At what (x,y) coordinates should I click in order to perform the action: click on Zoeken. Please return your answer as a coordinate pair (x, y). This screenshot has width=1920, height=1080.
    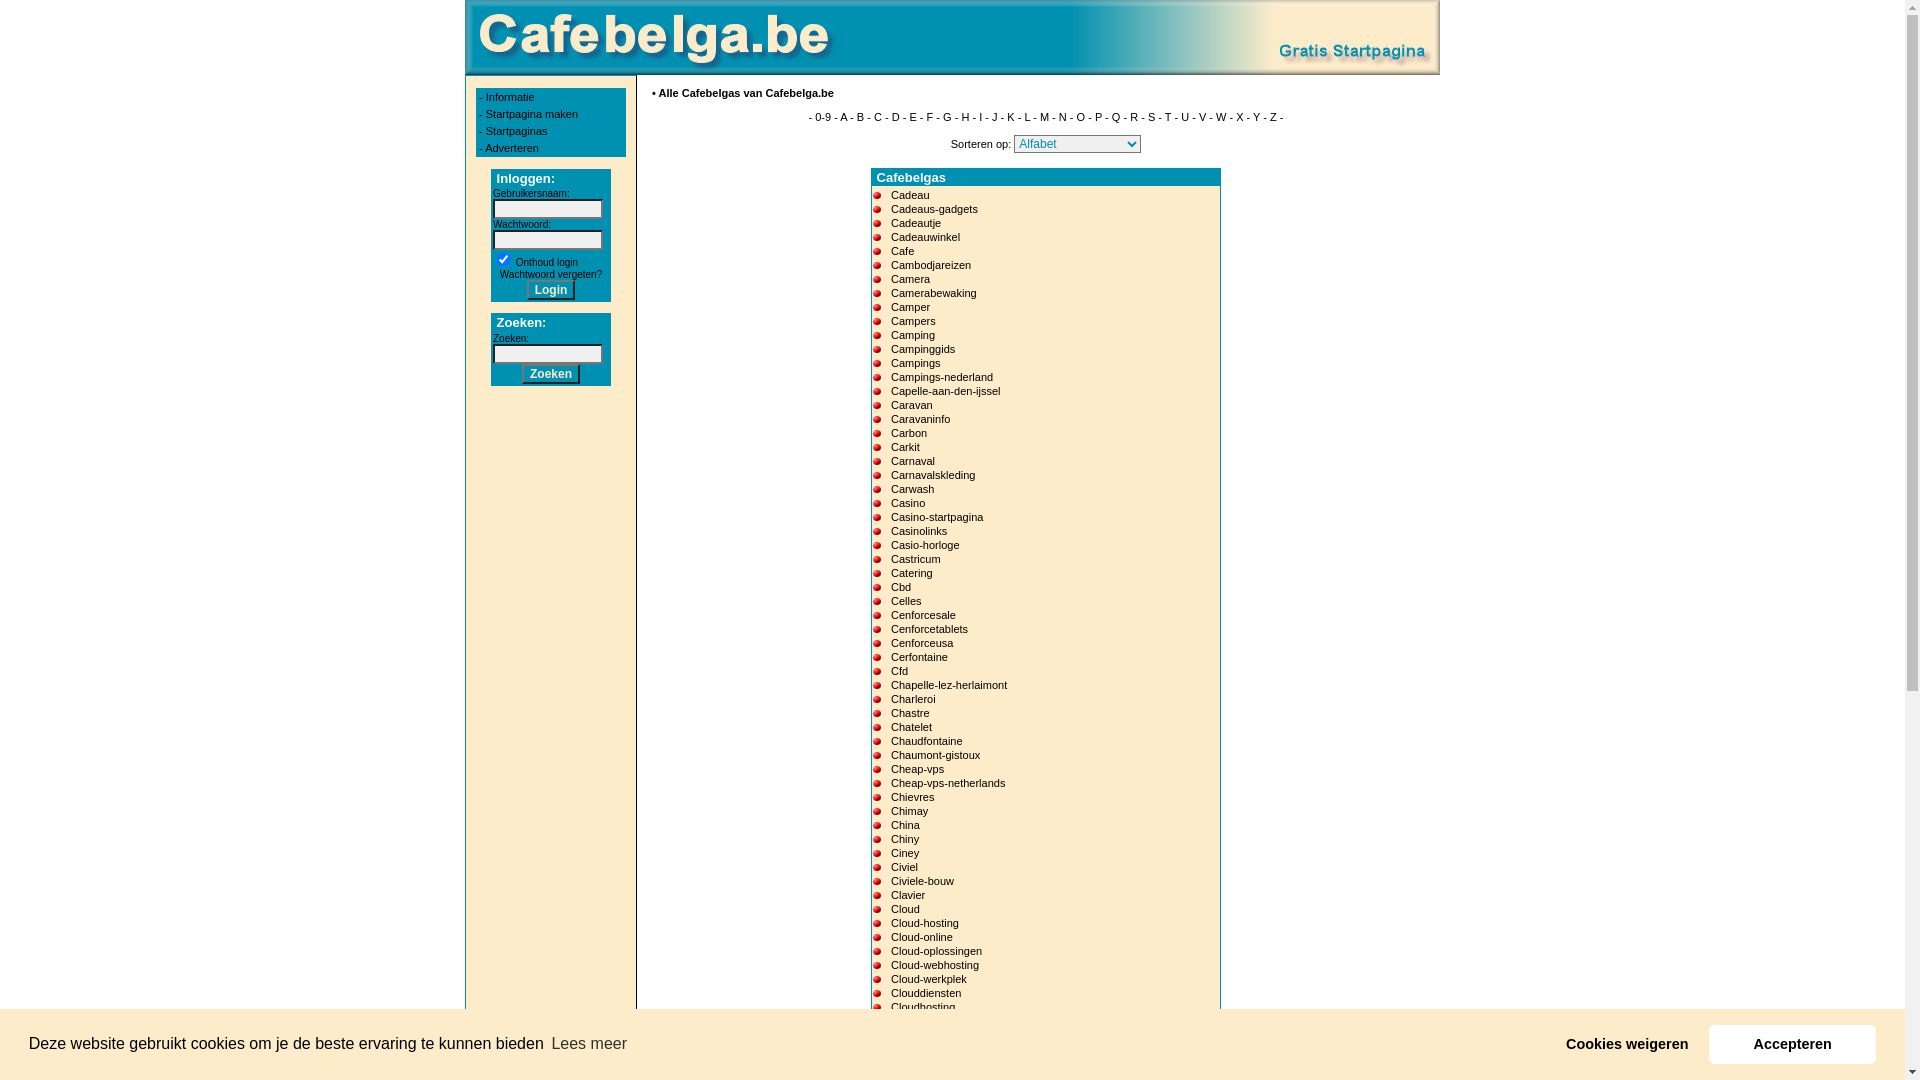
    Looking at the image, I should click on (551, 374).